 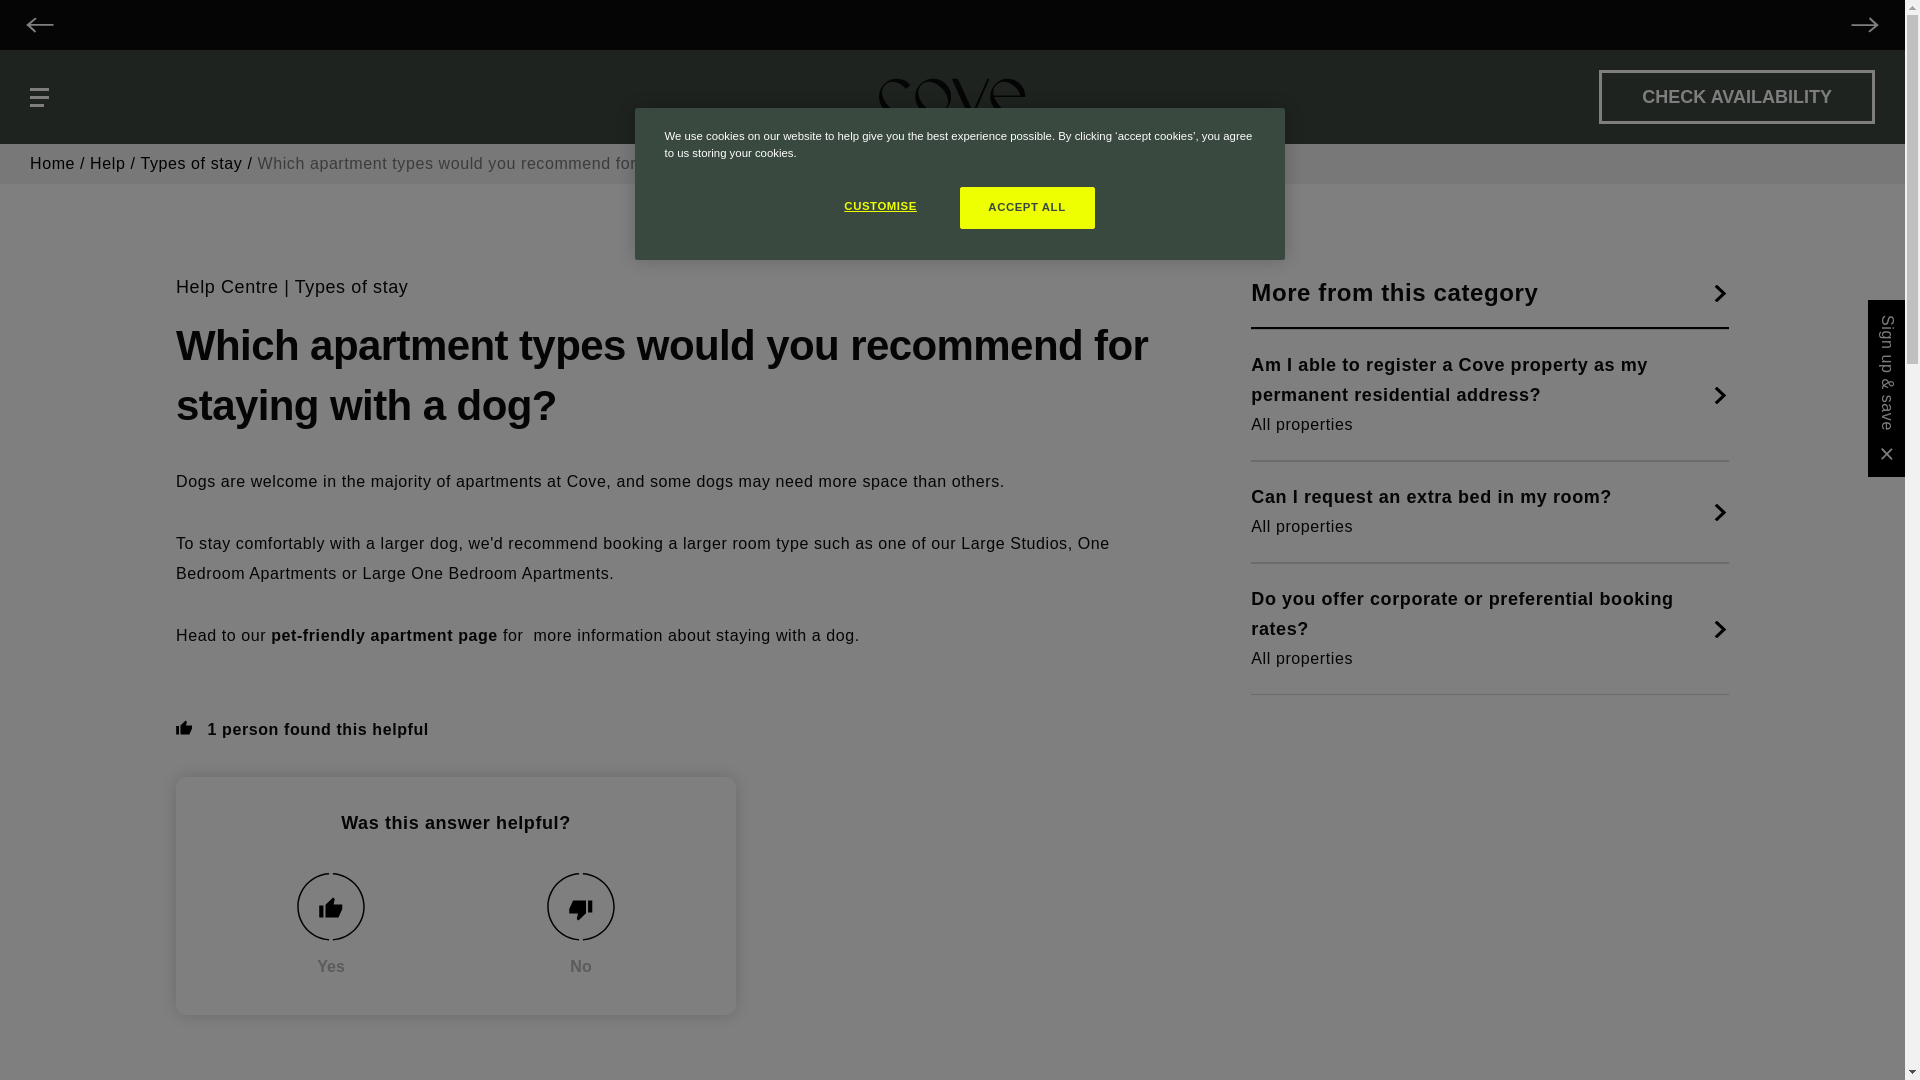 I want to click on More from this category, so click(x=1490, y=294).